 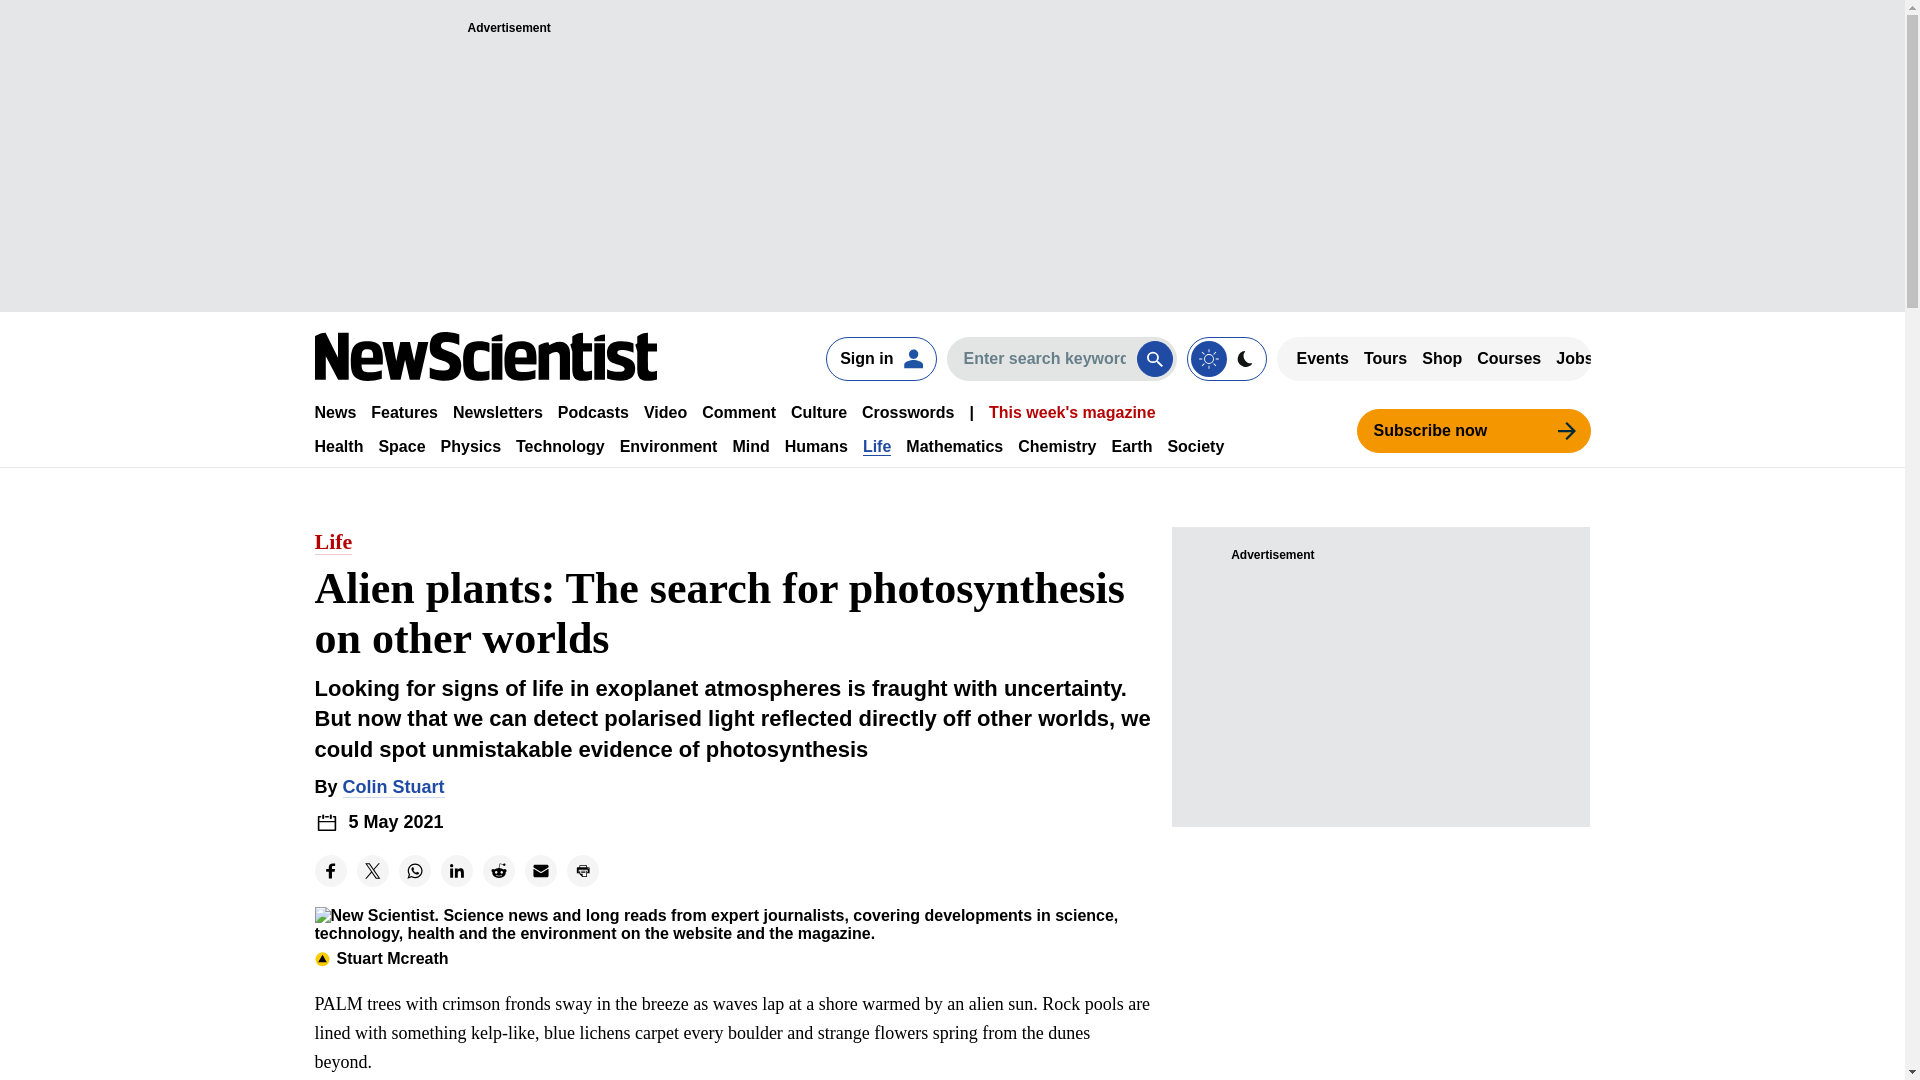 What do you see at coordinates (1132, 446) in the screenshot?
I see `Earth` at bounding box center [1132, 446].